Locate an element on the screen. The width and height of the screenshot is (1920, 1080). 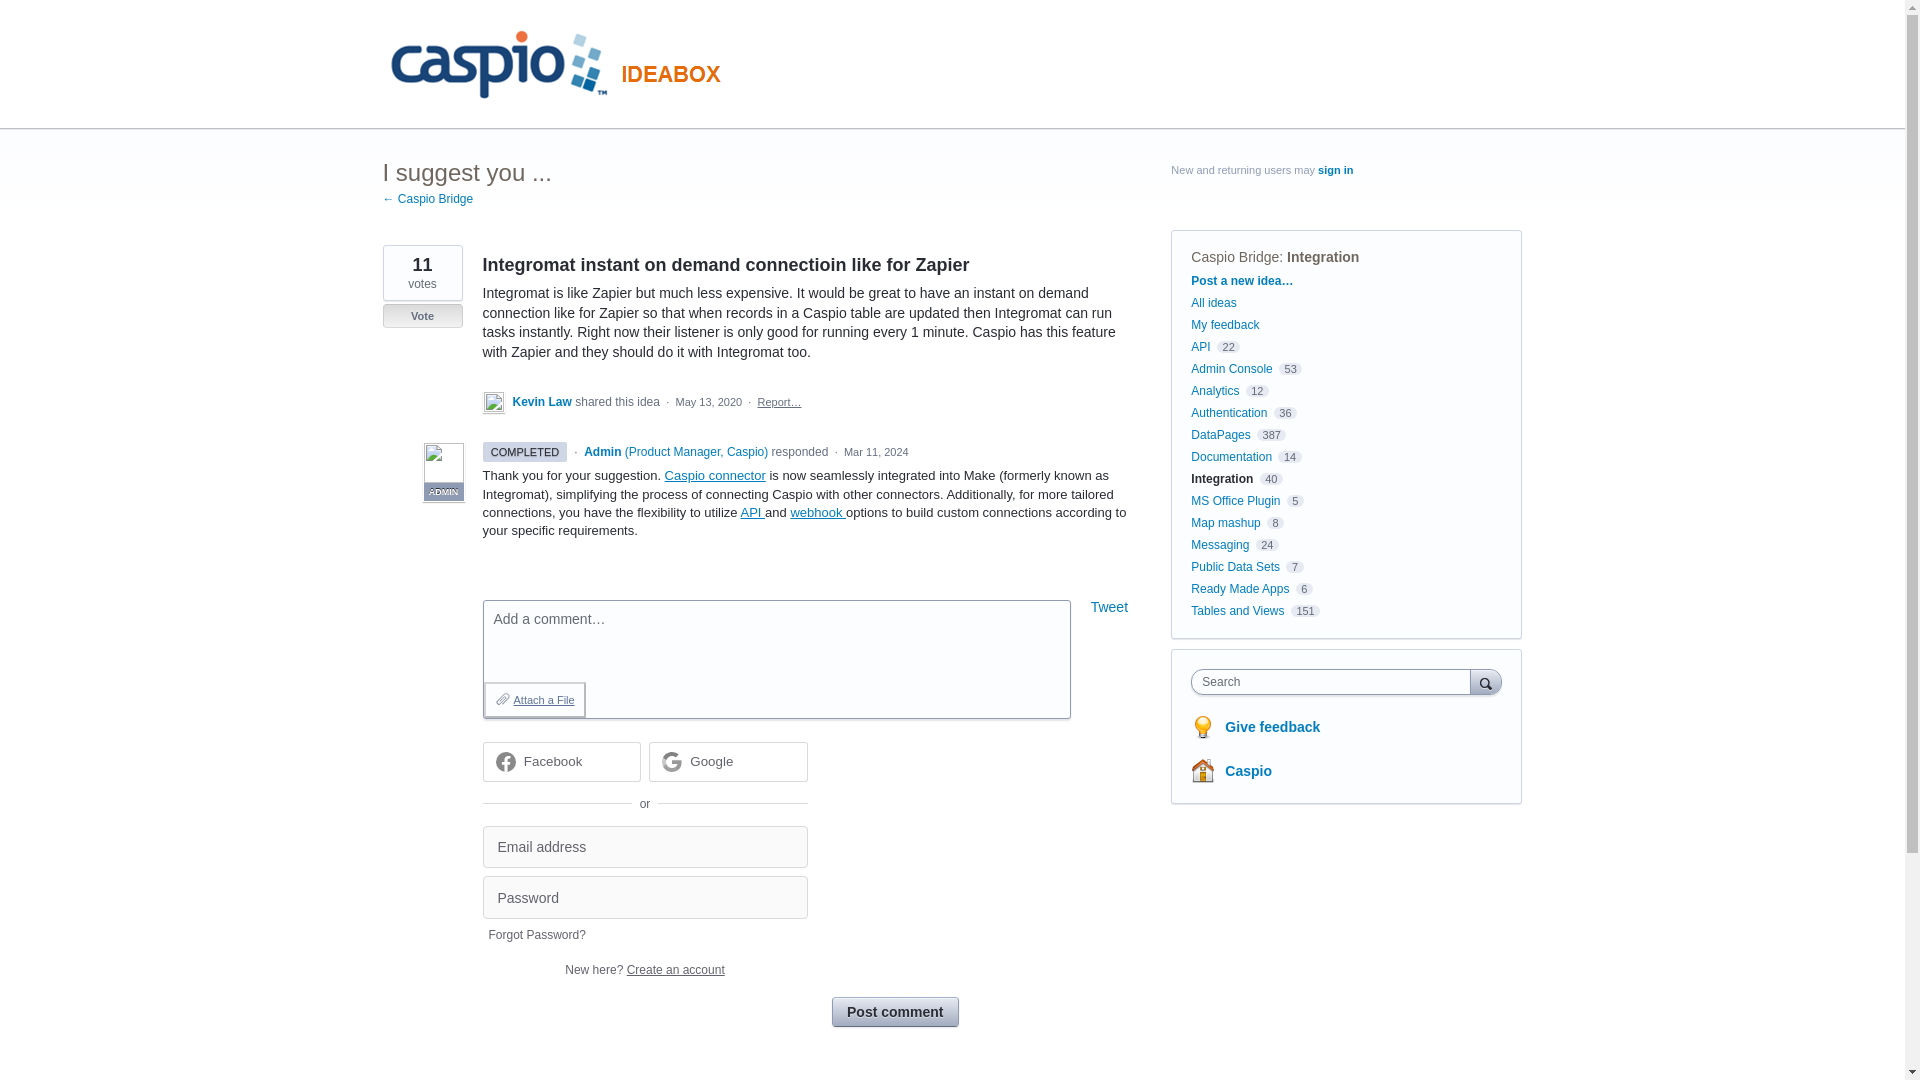
Facebook is located at coordinates (554, 760).